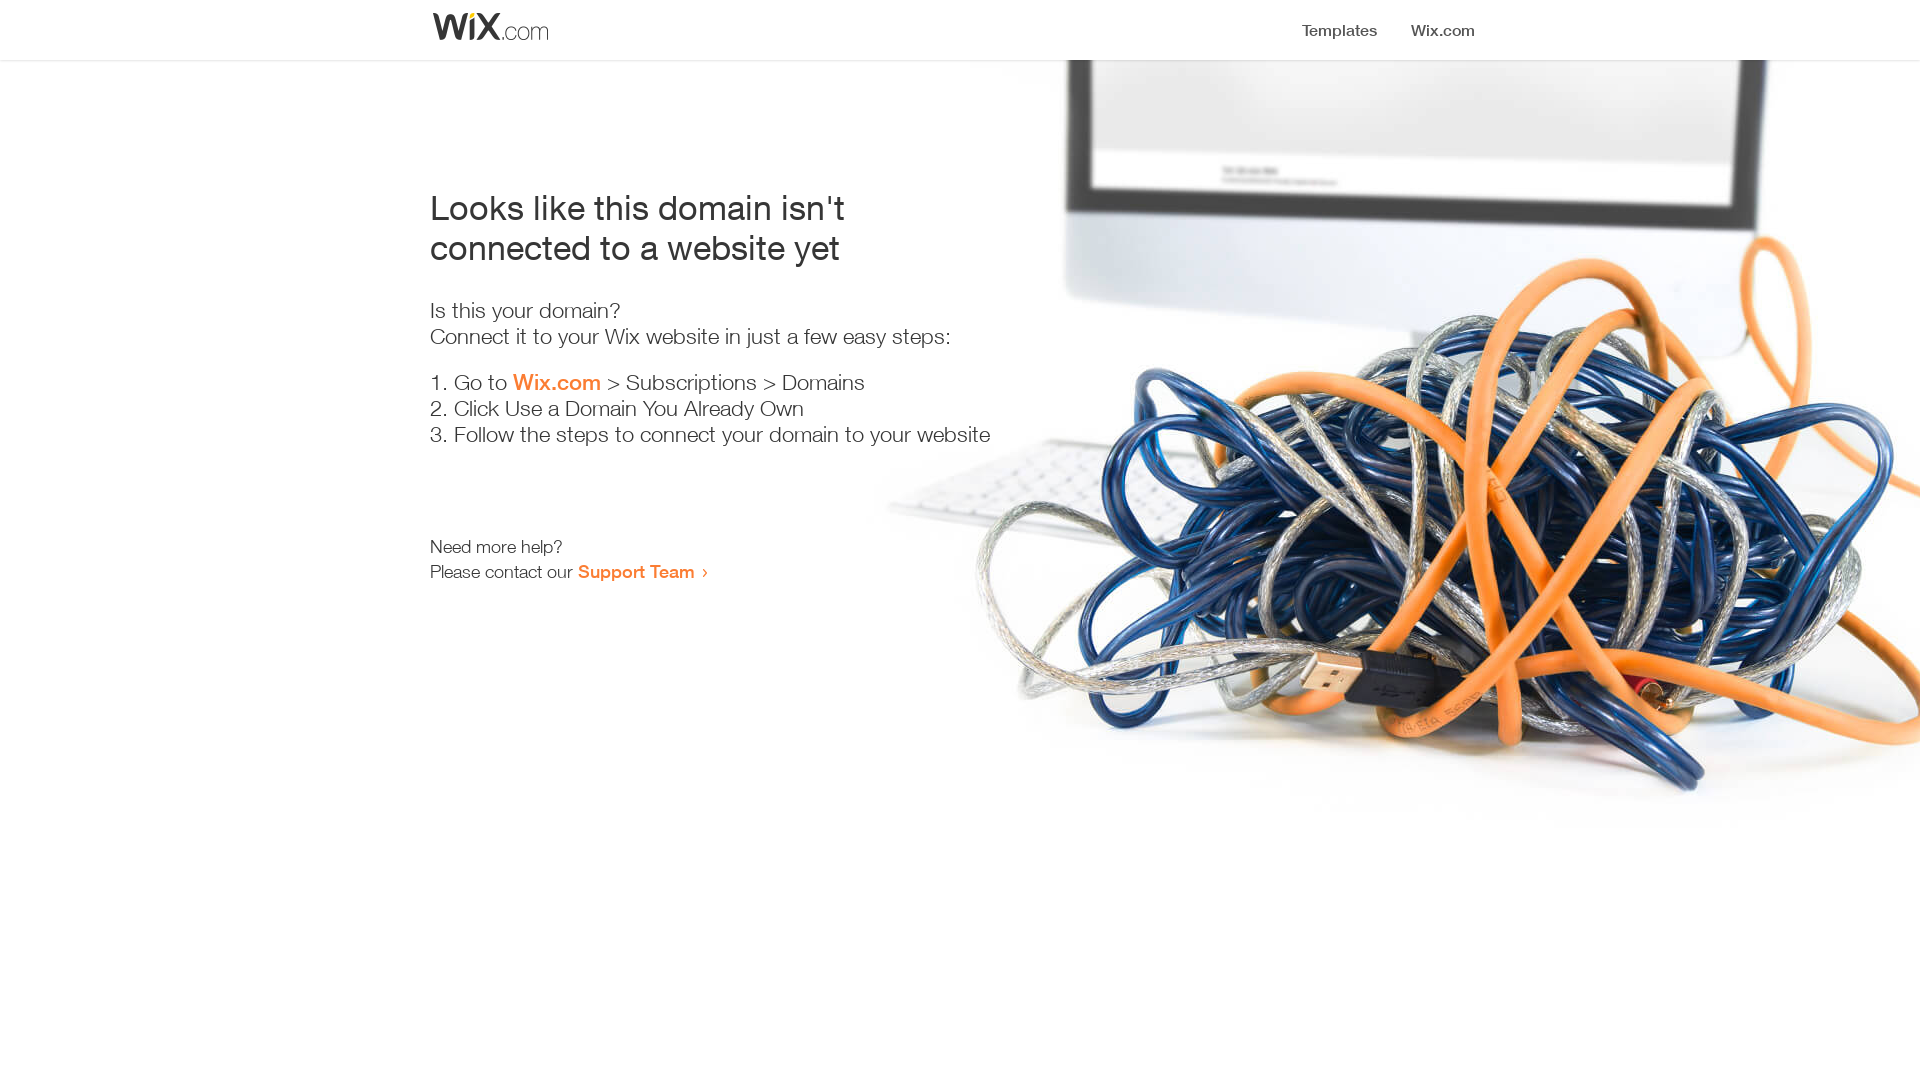 Image resolution: width=1920 pixels, height=1080 pixels. I want to click on Support Team, so click(636, 571).